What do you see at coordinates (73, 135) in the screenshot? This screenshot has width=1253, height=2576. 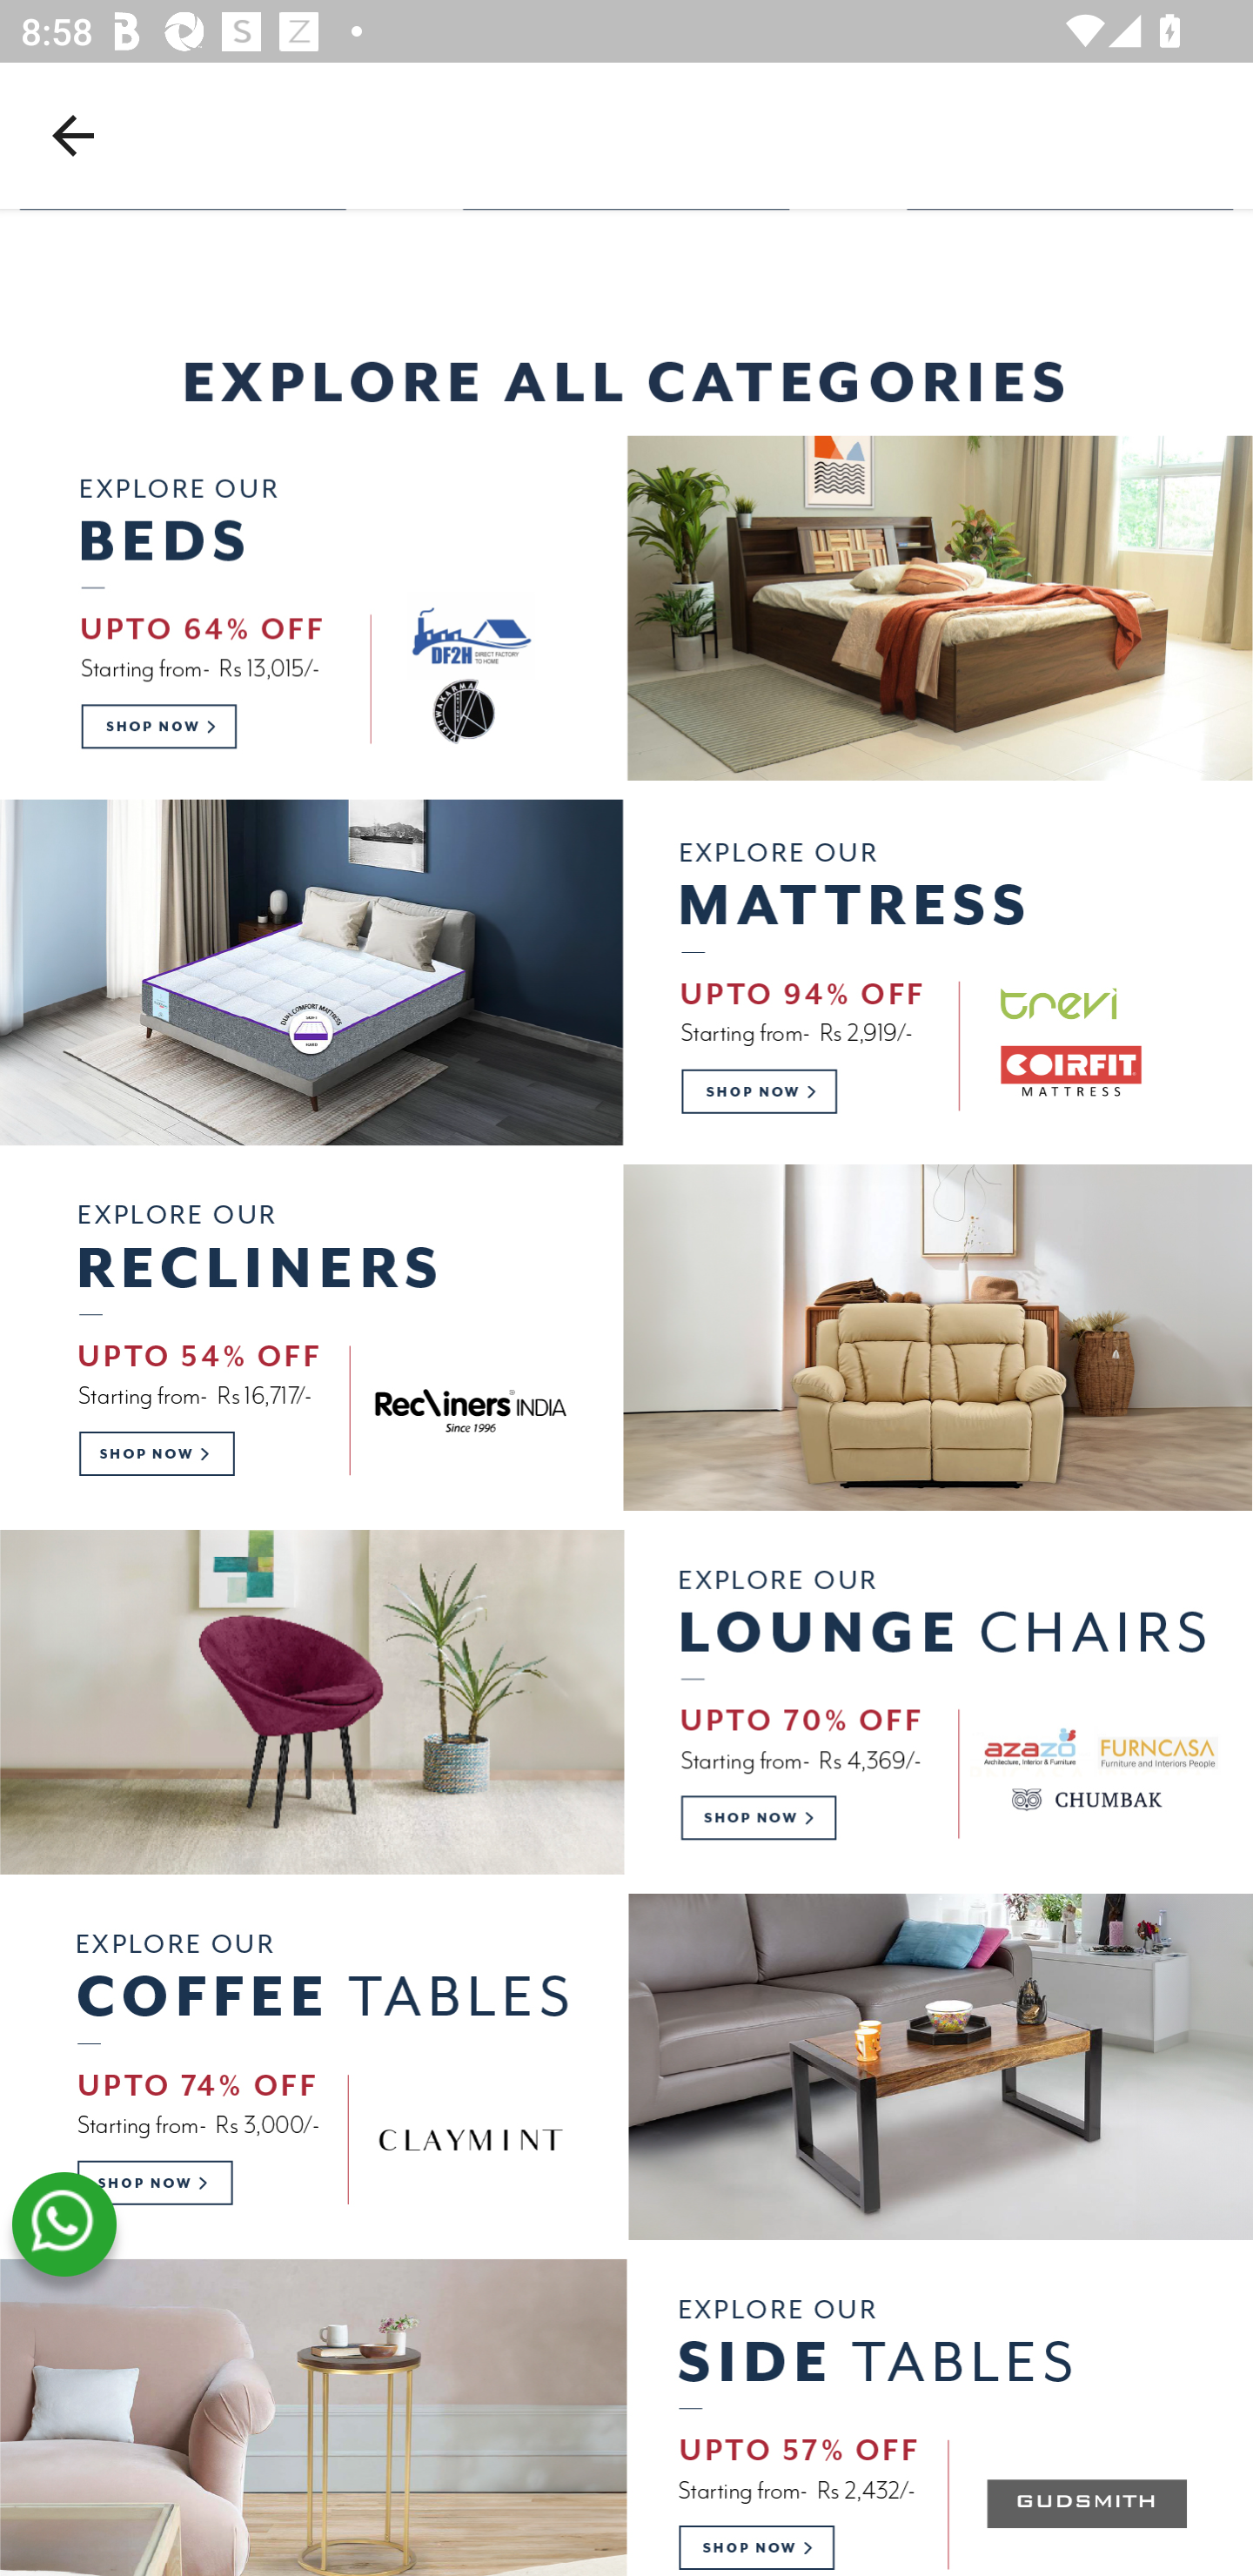 I see `Navigate up` at bounding box center [73, 135].